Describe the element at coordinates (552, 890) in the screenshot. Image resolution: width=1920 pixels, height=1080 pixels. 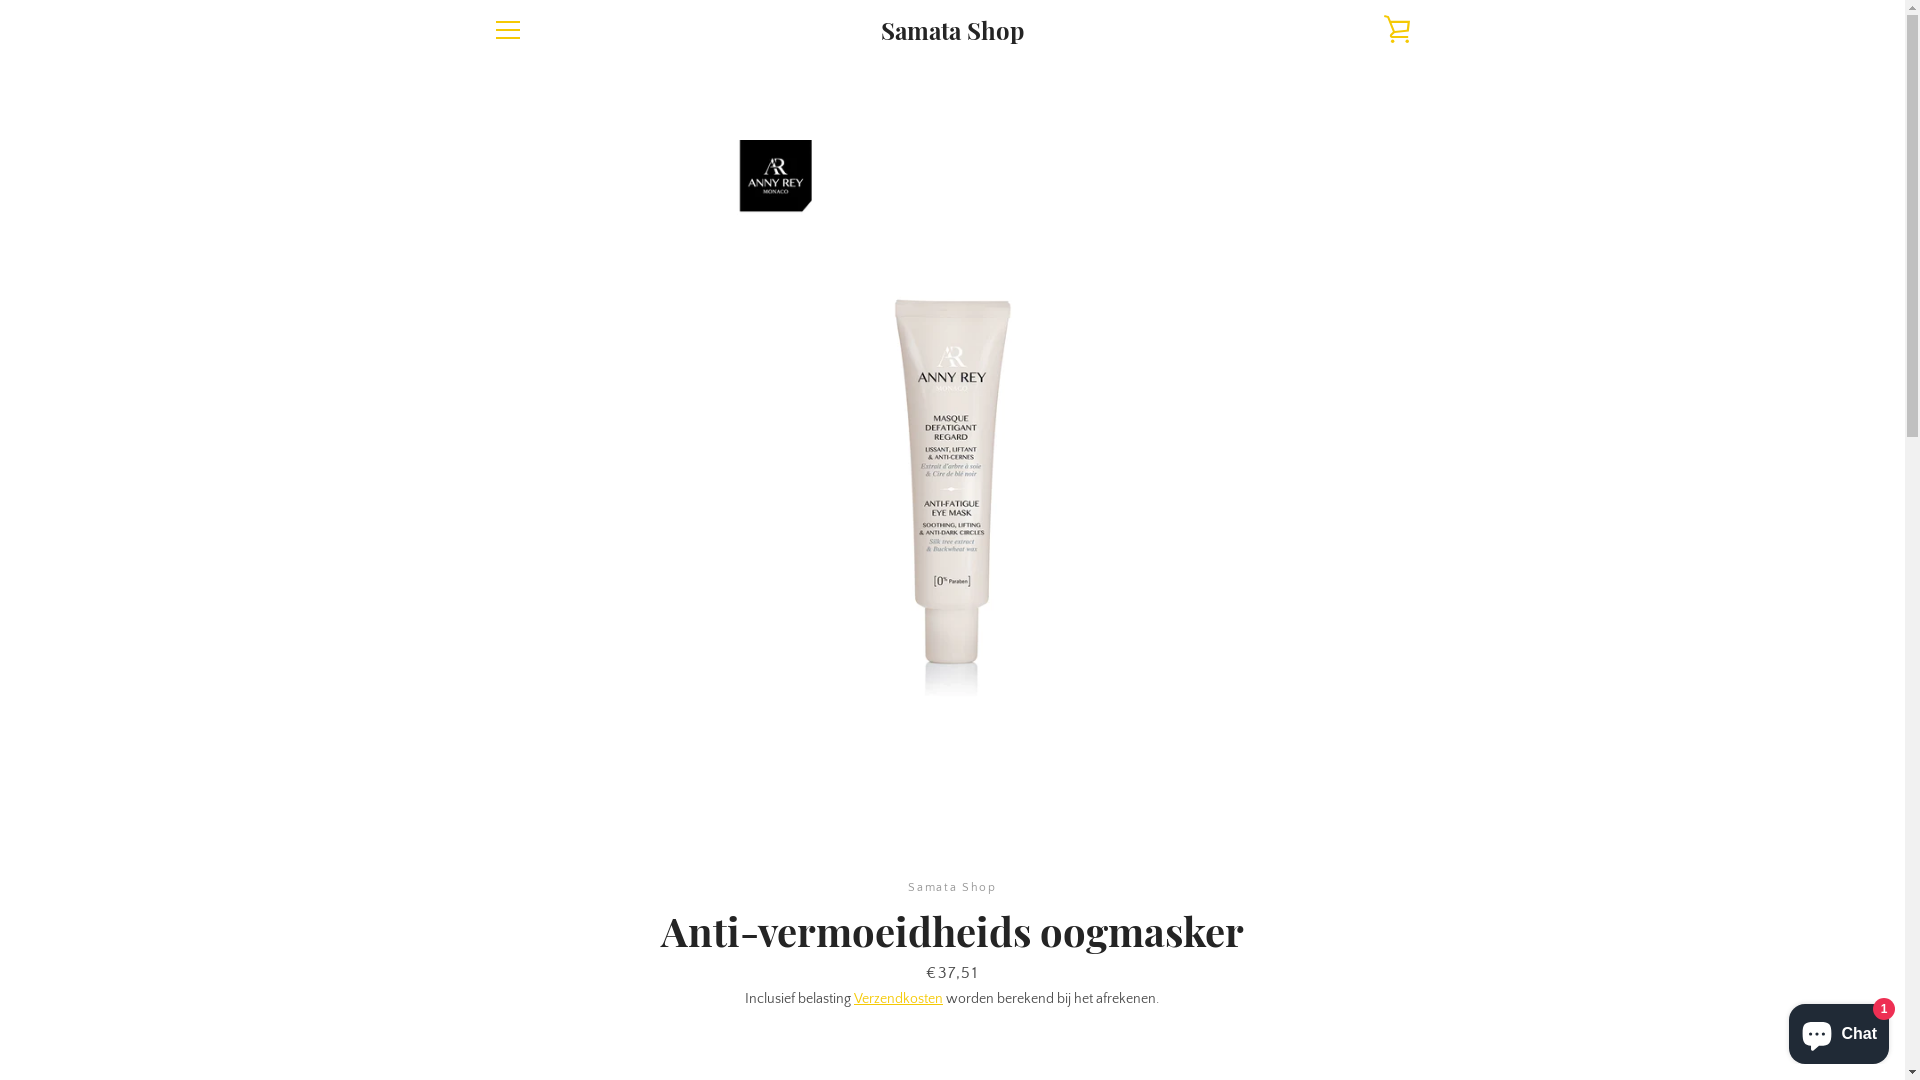
I see `SAMATA NEUZEKES` at that location.